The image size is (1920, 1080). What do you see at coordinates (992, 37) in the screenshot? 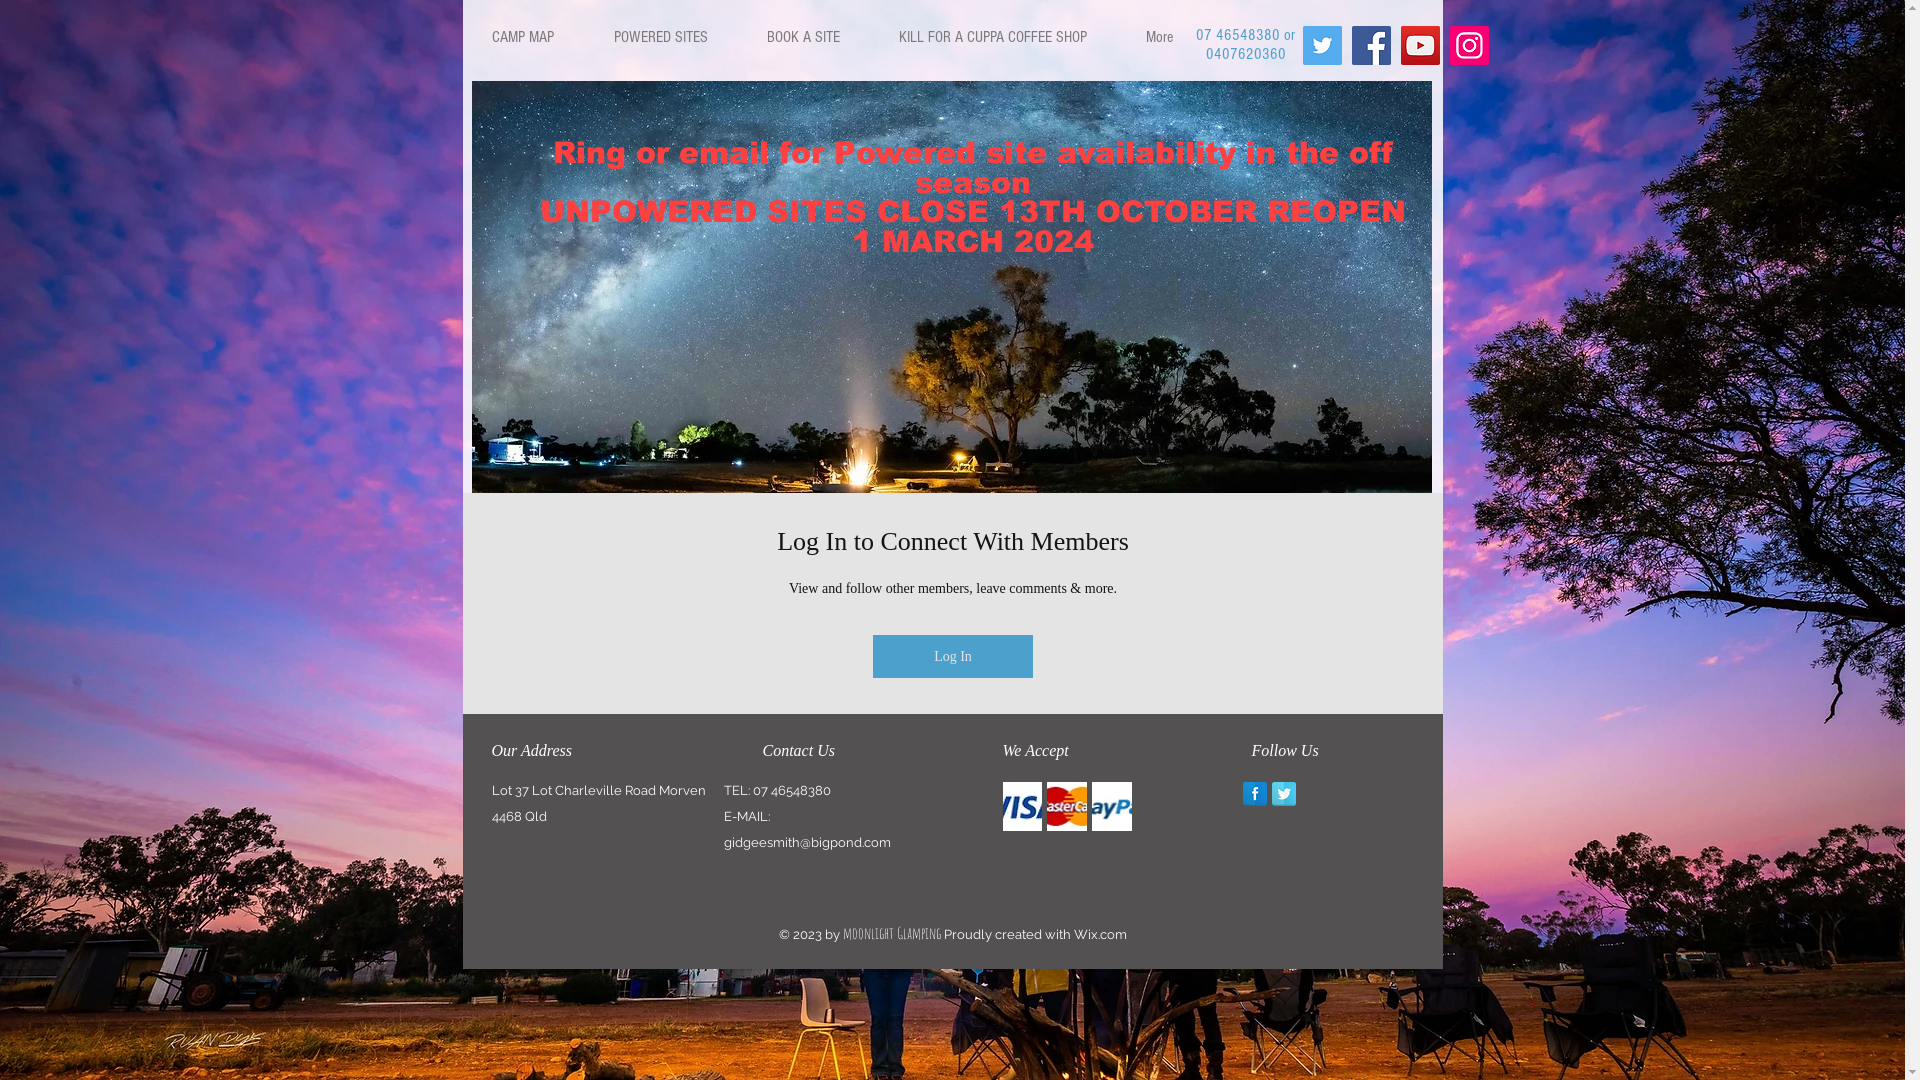
I see `KILL FOR A CUPPA COFFEE SHOP` at bounding box center [992, 37].